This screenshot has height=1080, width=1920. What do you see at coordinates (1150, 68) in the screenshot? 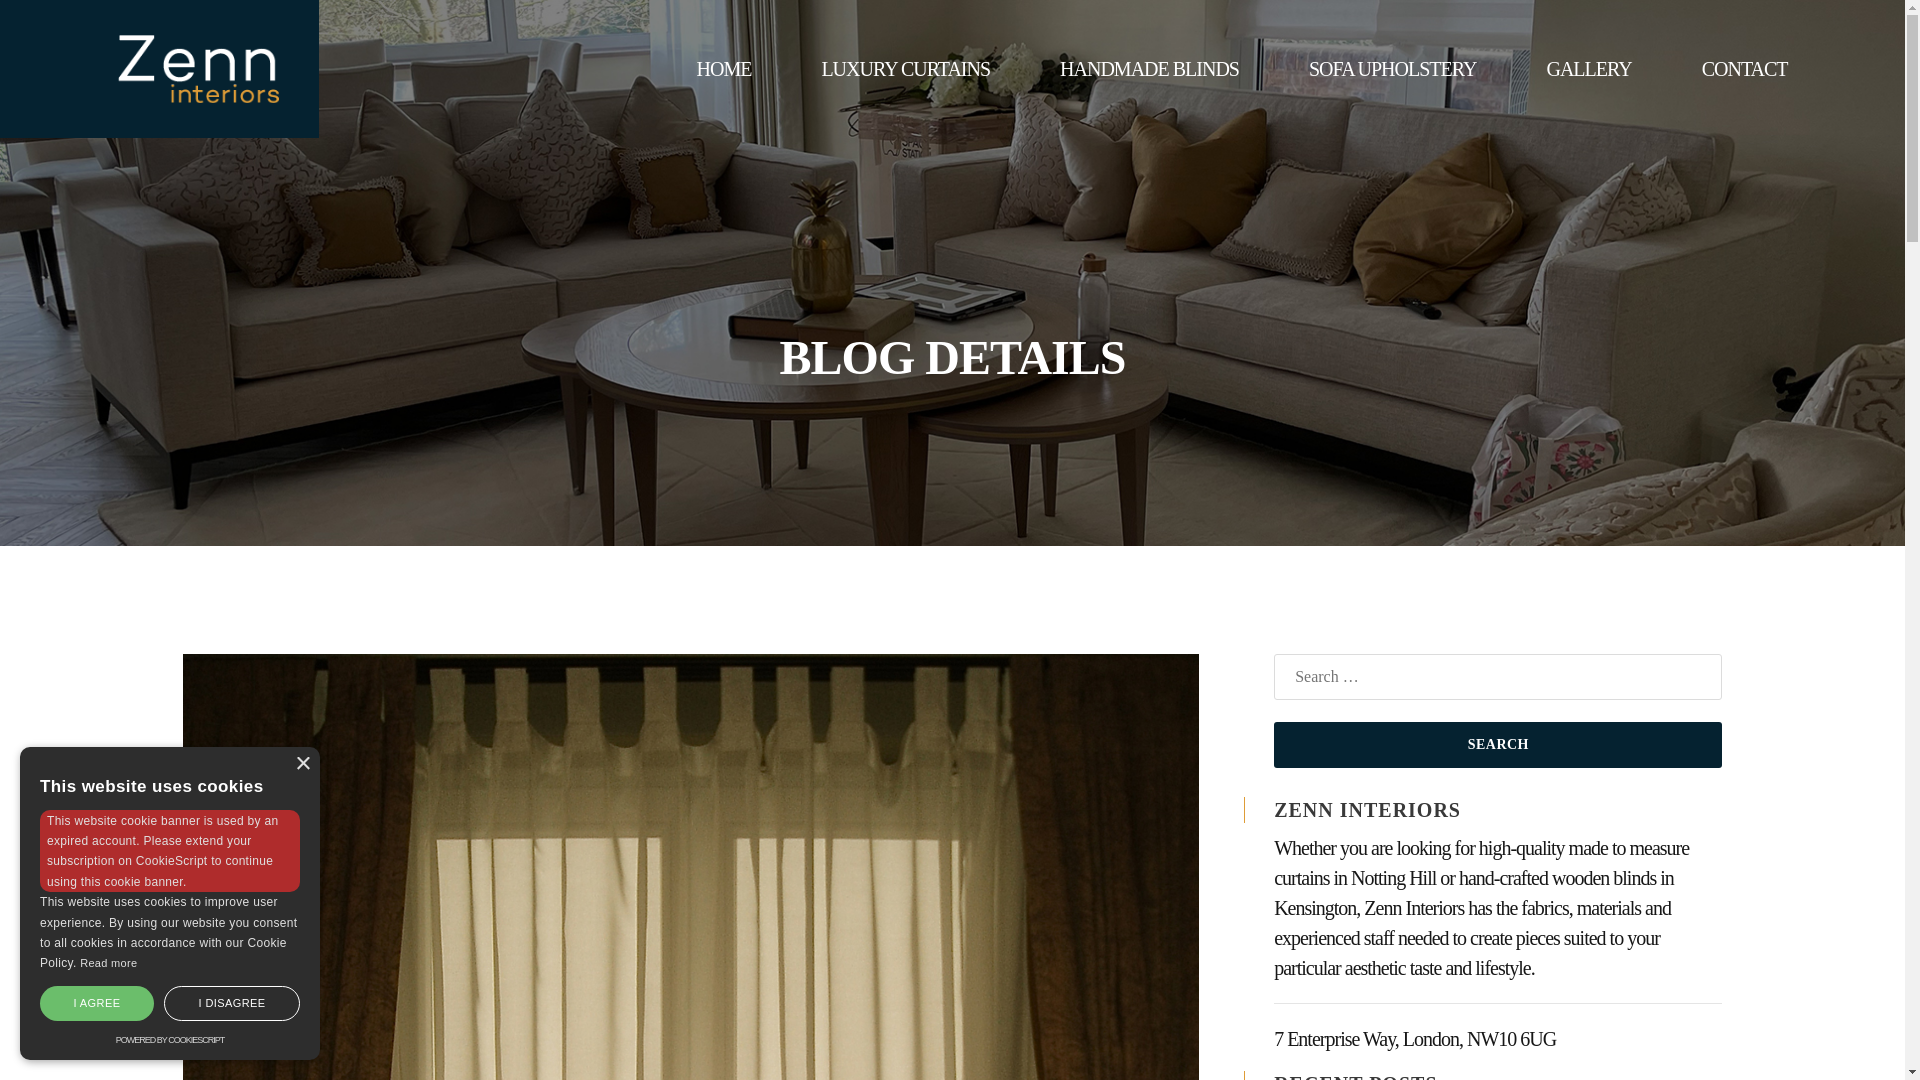
I see `HANDMADE BLINDS` at bounding box center [1150, 68].